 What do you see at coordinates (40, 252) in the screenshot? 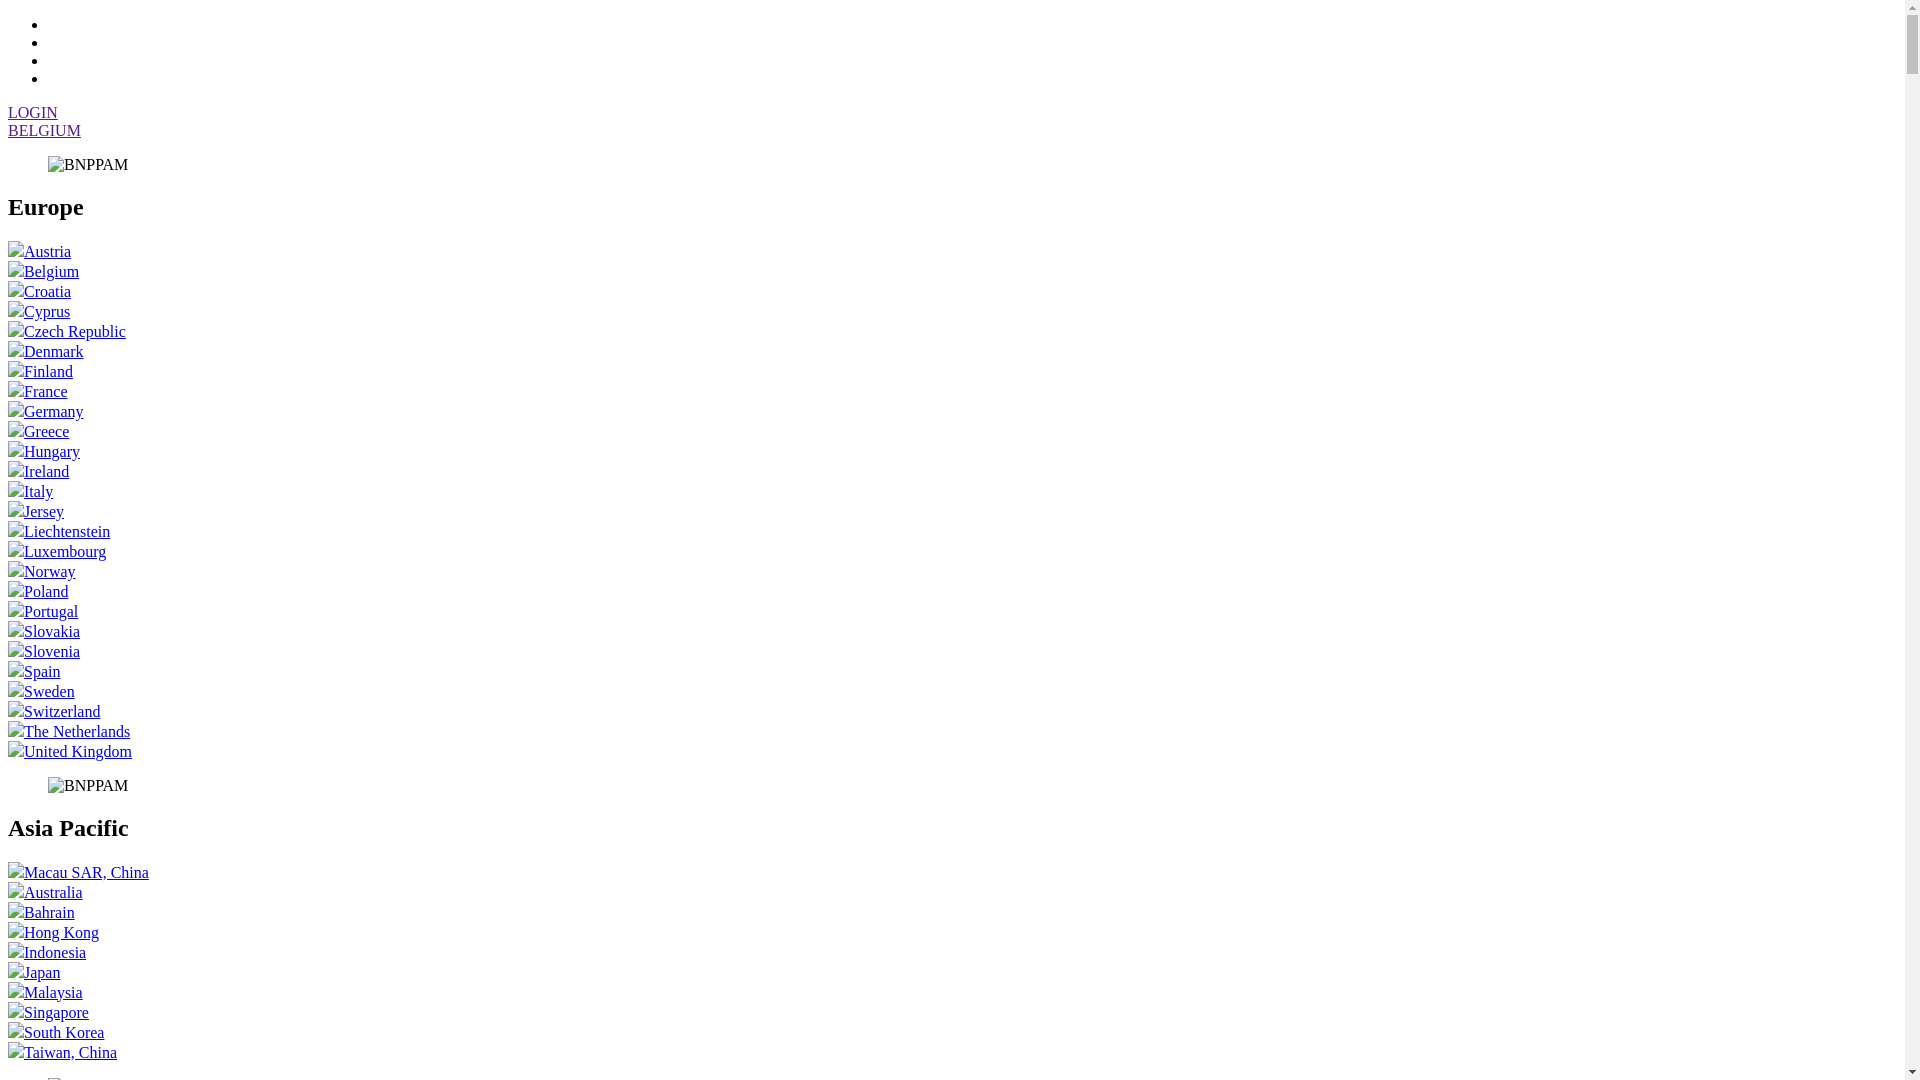
I see `Austria` at bounding box center [40, 252].